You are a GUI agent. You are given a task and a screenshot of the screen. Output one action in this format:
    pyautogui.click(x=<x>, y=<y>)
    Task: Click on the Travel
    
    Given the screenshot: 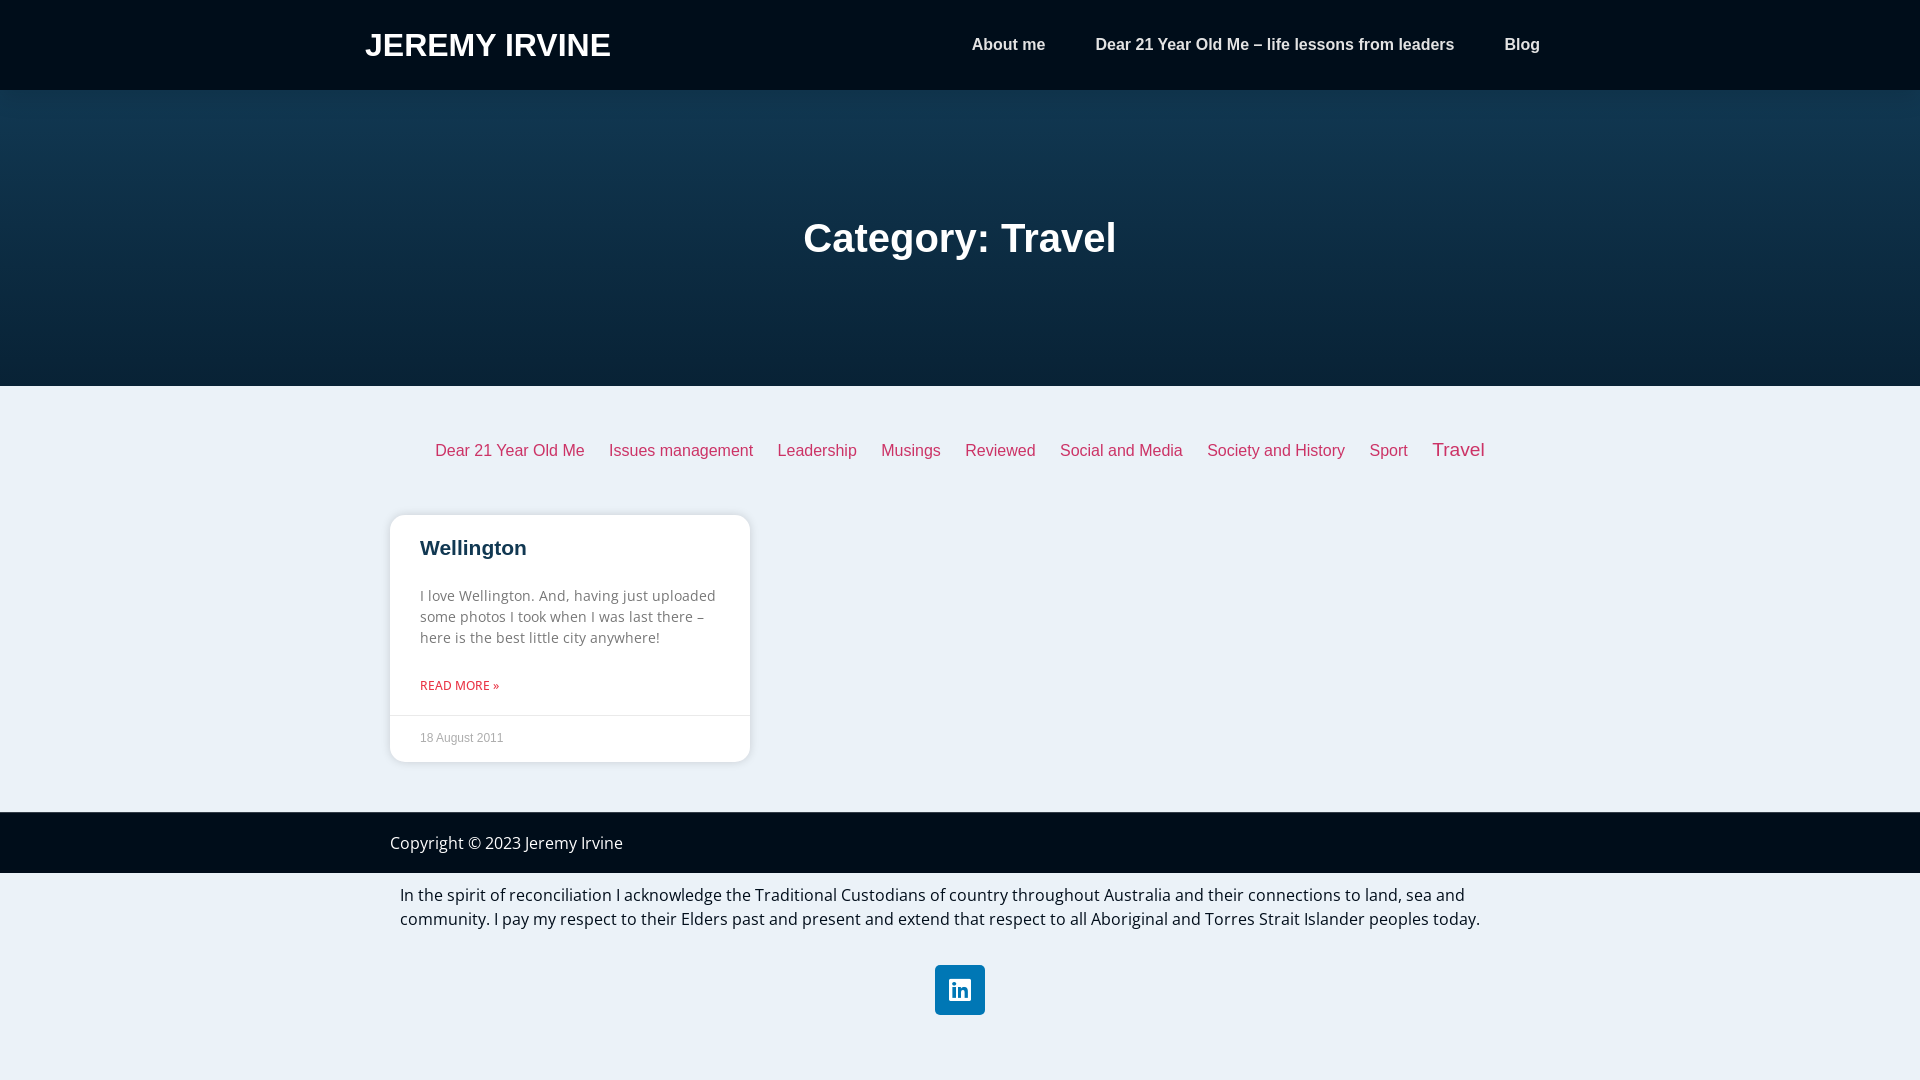 What is the action you would take?
    pyautogui.click(x=1458, y=450)
    